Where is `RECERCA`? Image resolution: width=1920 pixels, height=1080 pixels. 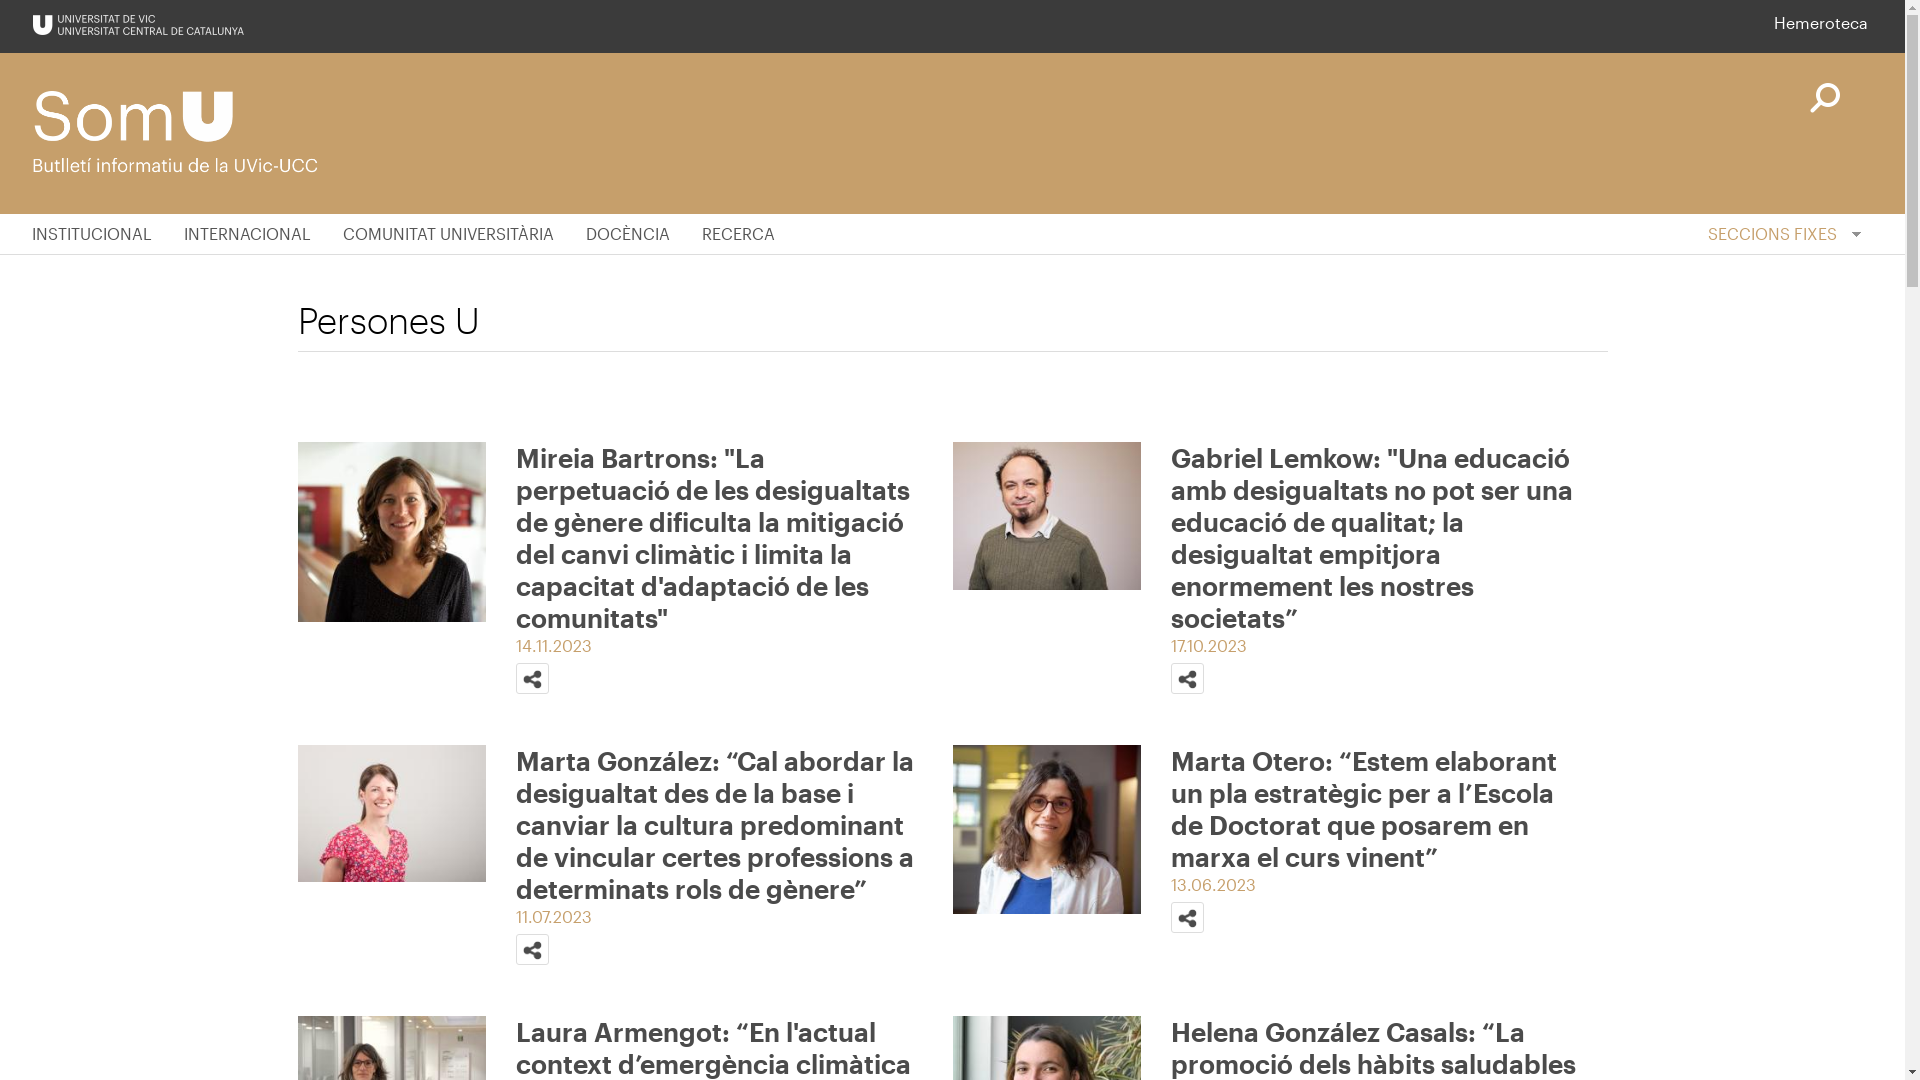
RECERCA is located at coordinates (738, 234).